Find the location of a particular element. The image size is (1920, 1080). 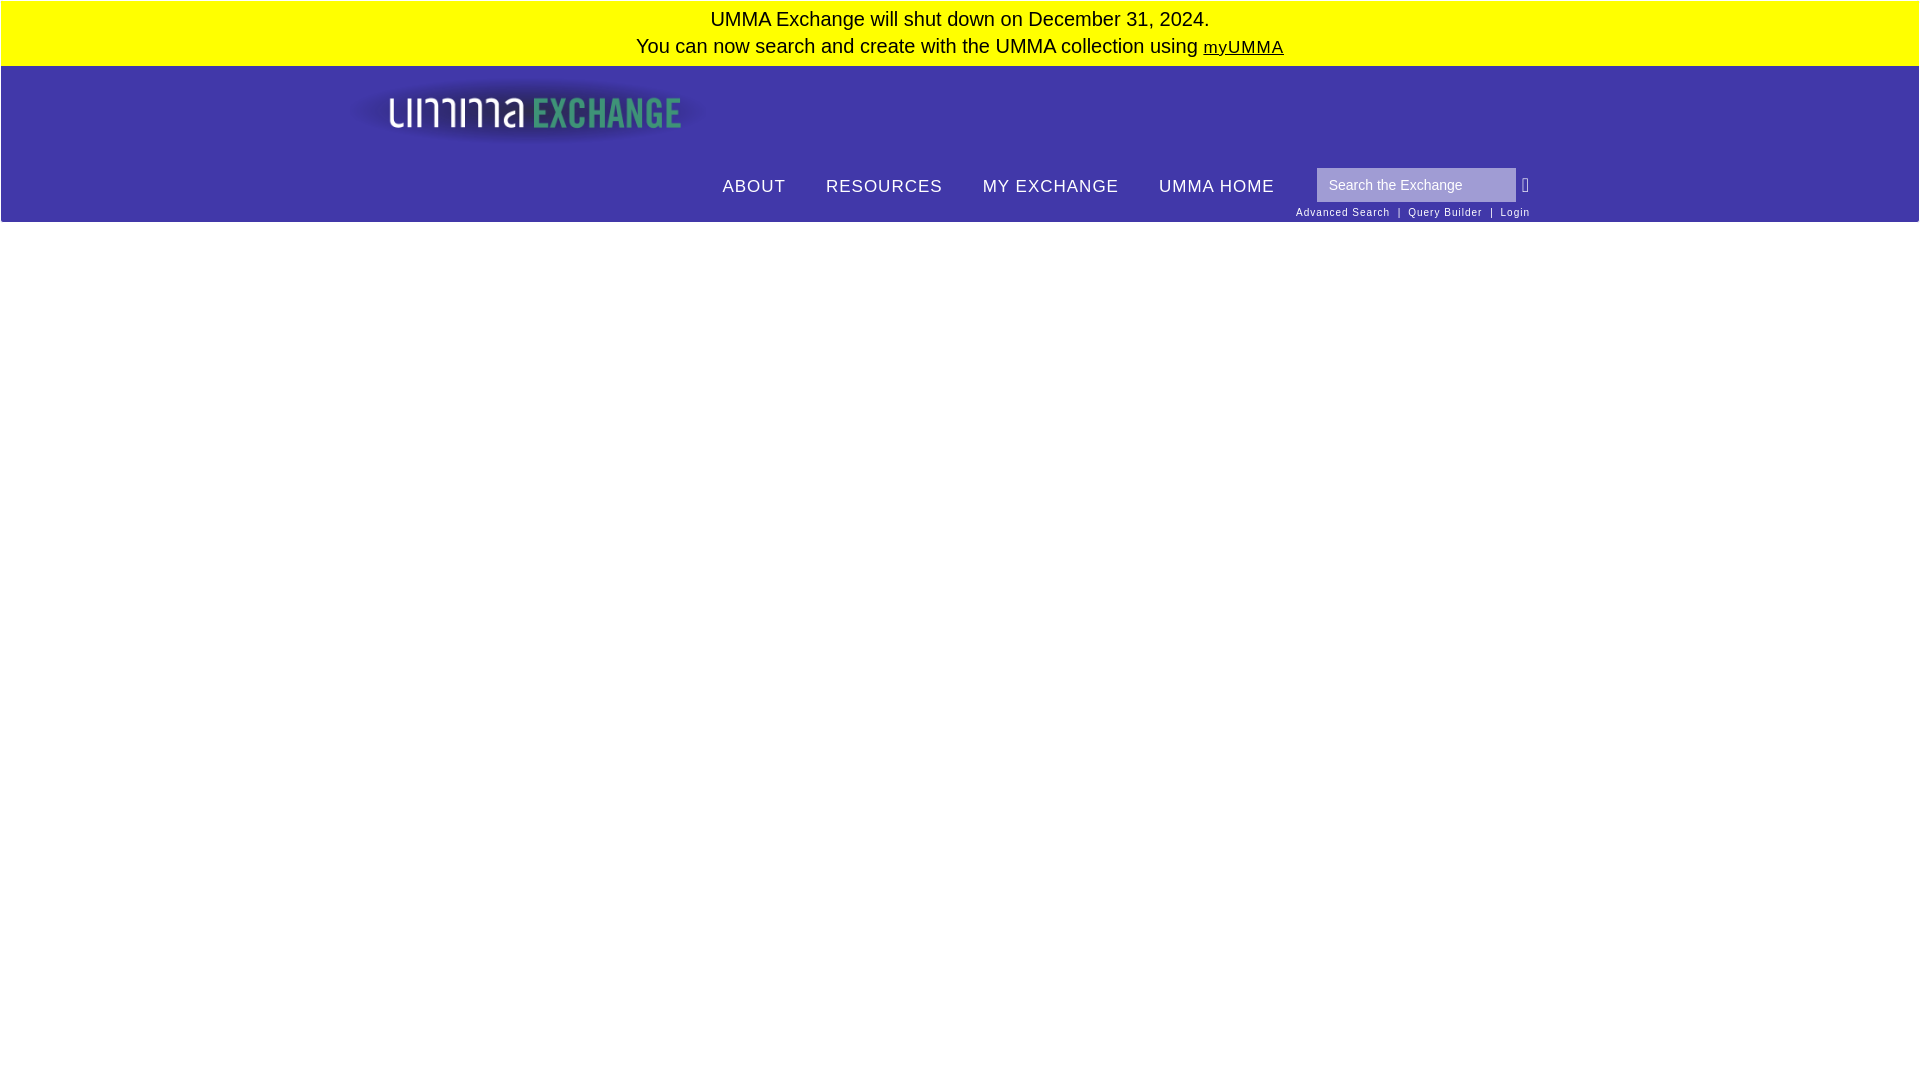

Advanced Search is located at coordinates (1343, 212).